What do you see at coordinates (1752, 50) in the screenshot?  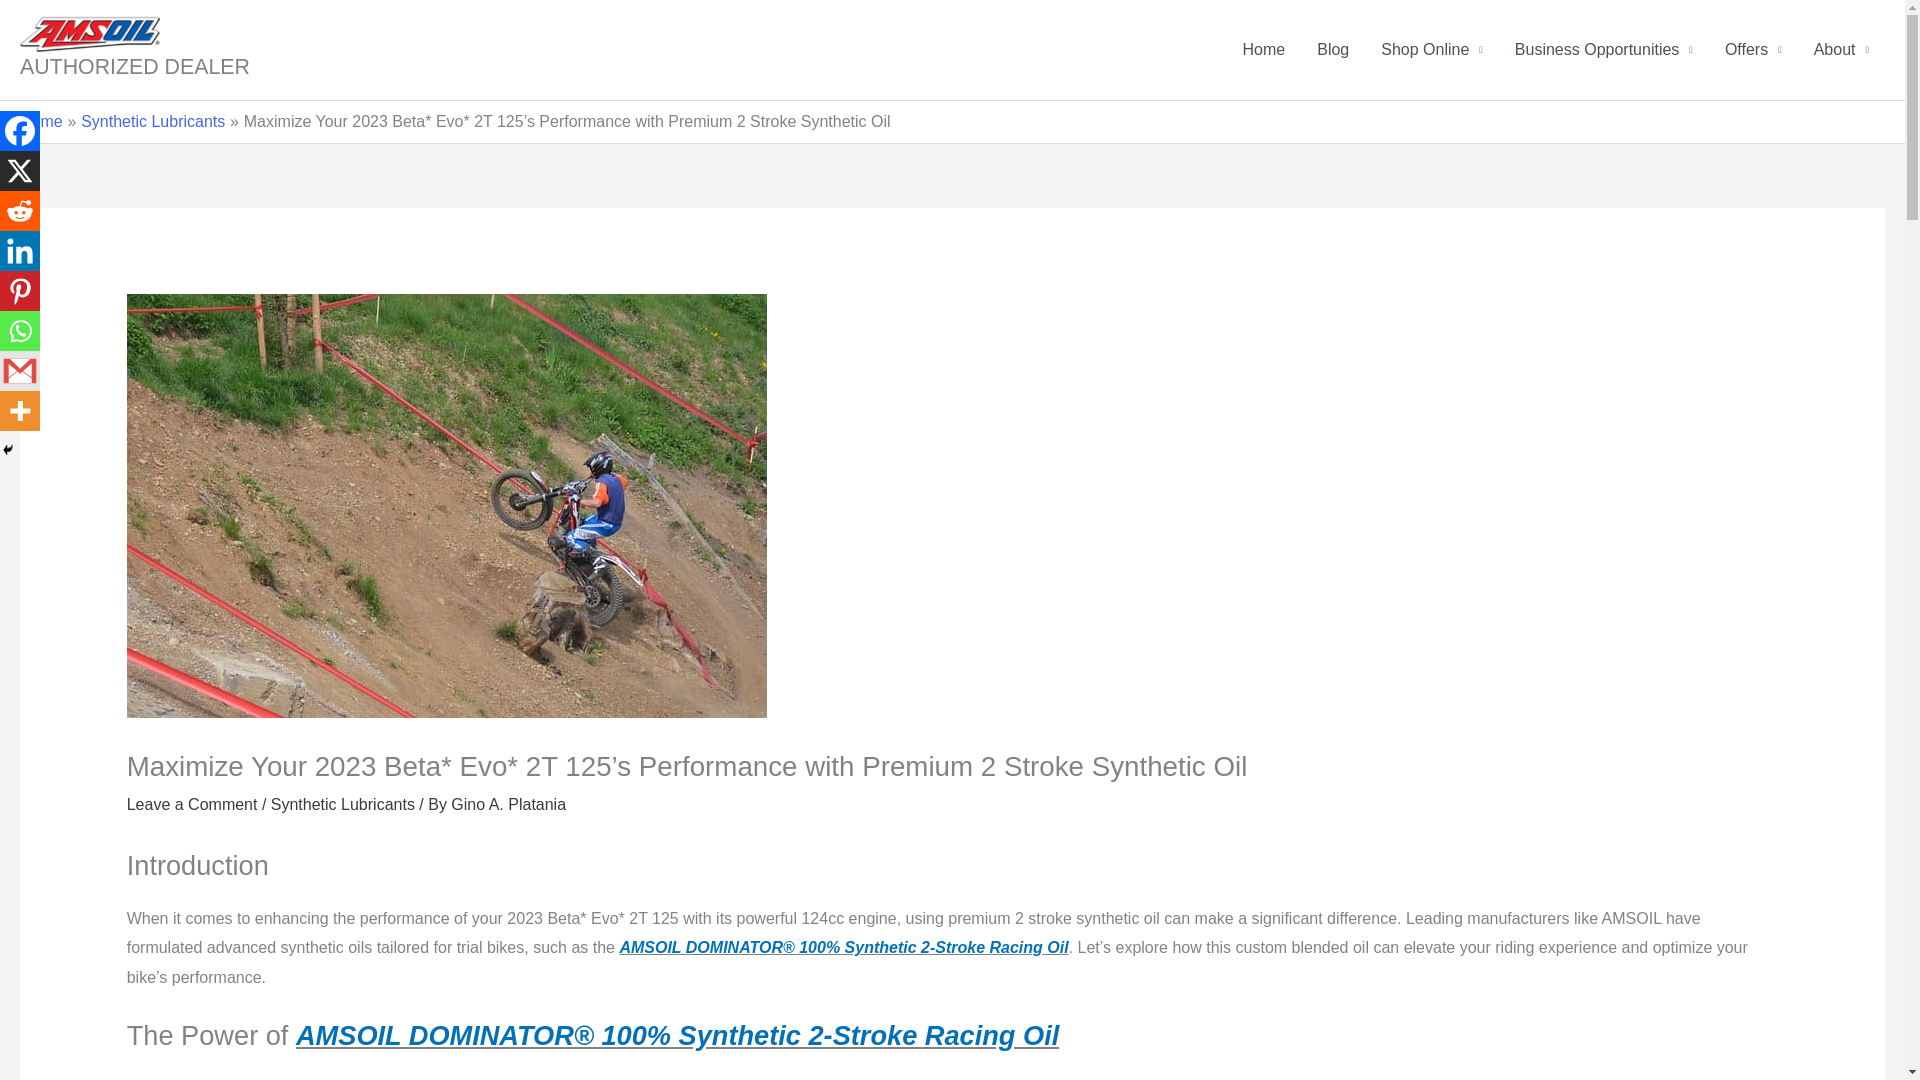 I see `Offers` at bounding box center [1752, 50].